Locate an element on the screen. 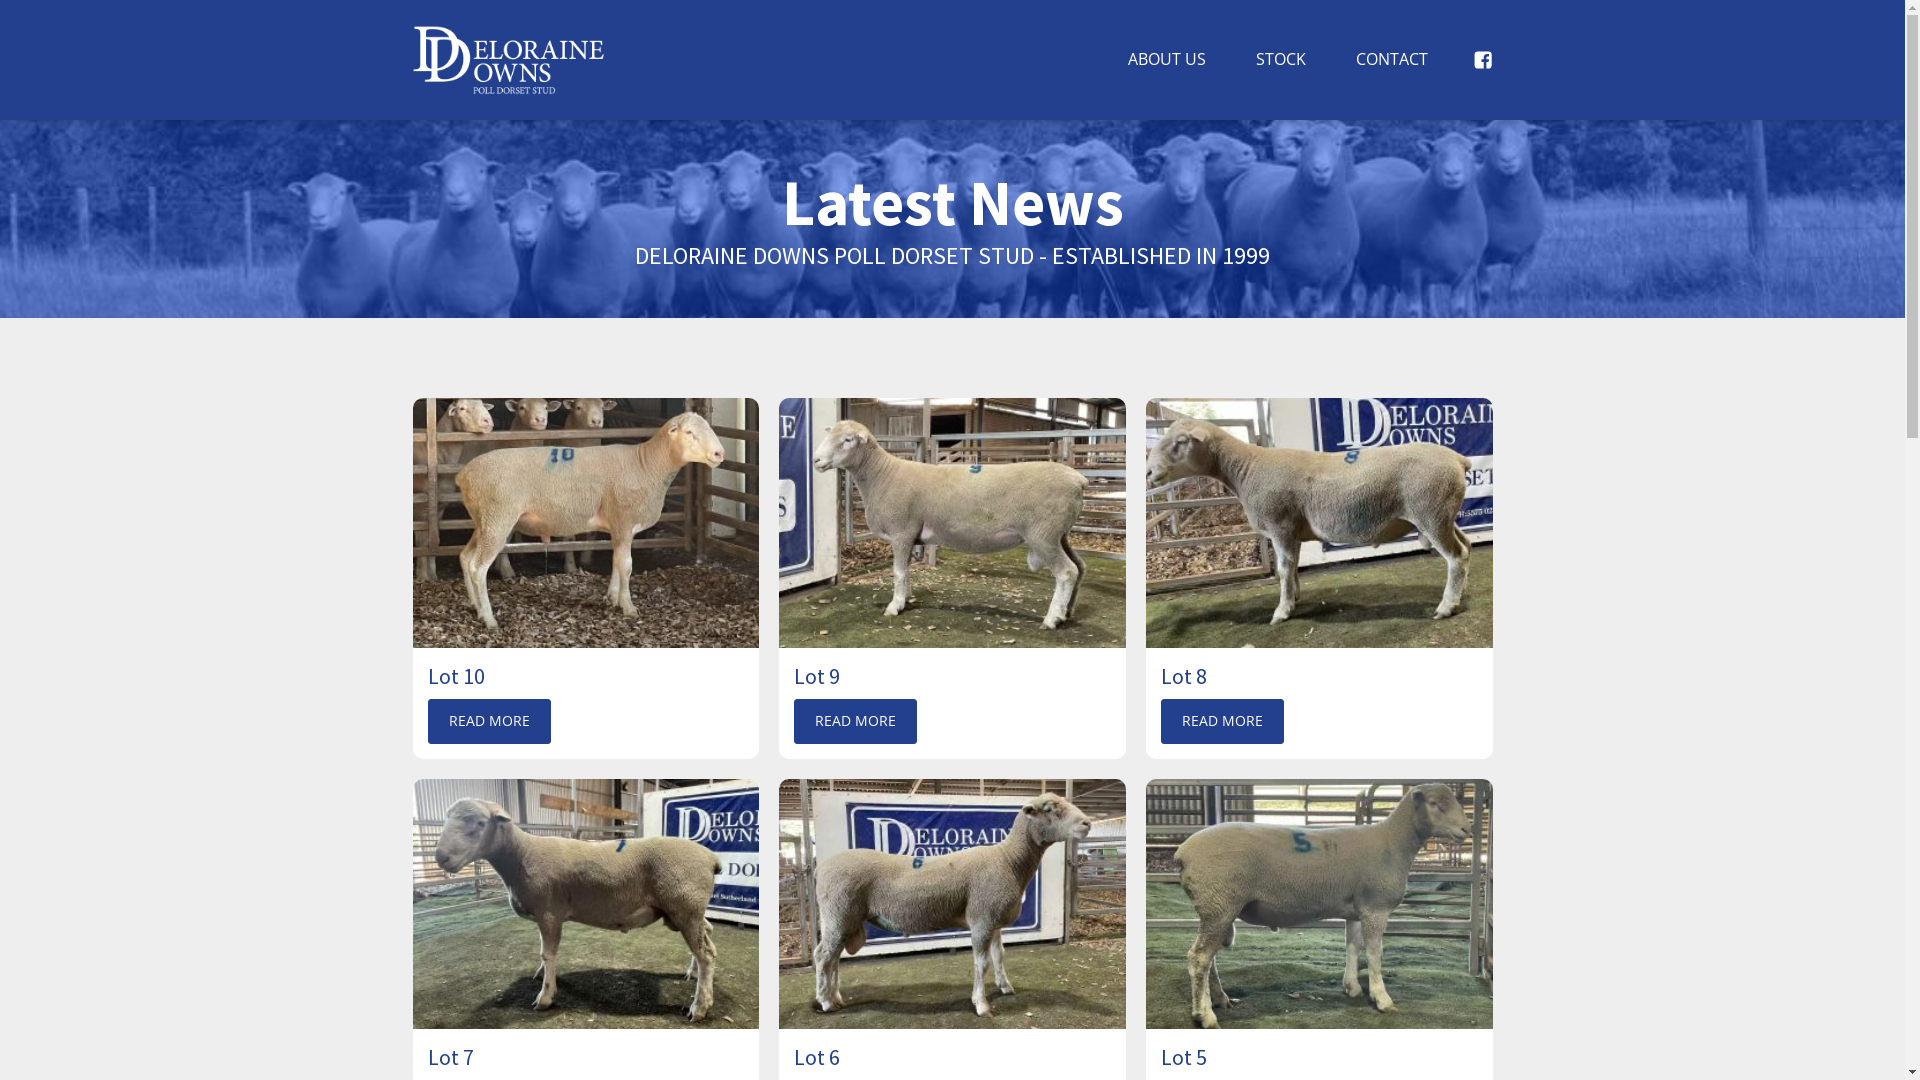 Image resolution: width=1920 pixels, height=1080 pixels. Lot 10 is located at coordinates (586, 676).